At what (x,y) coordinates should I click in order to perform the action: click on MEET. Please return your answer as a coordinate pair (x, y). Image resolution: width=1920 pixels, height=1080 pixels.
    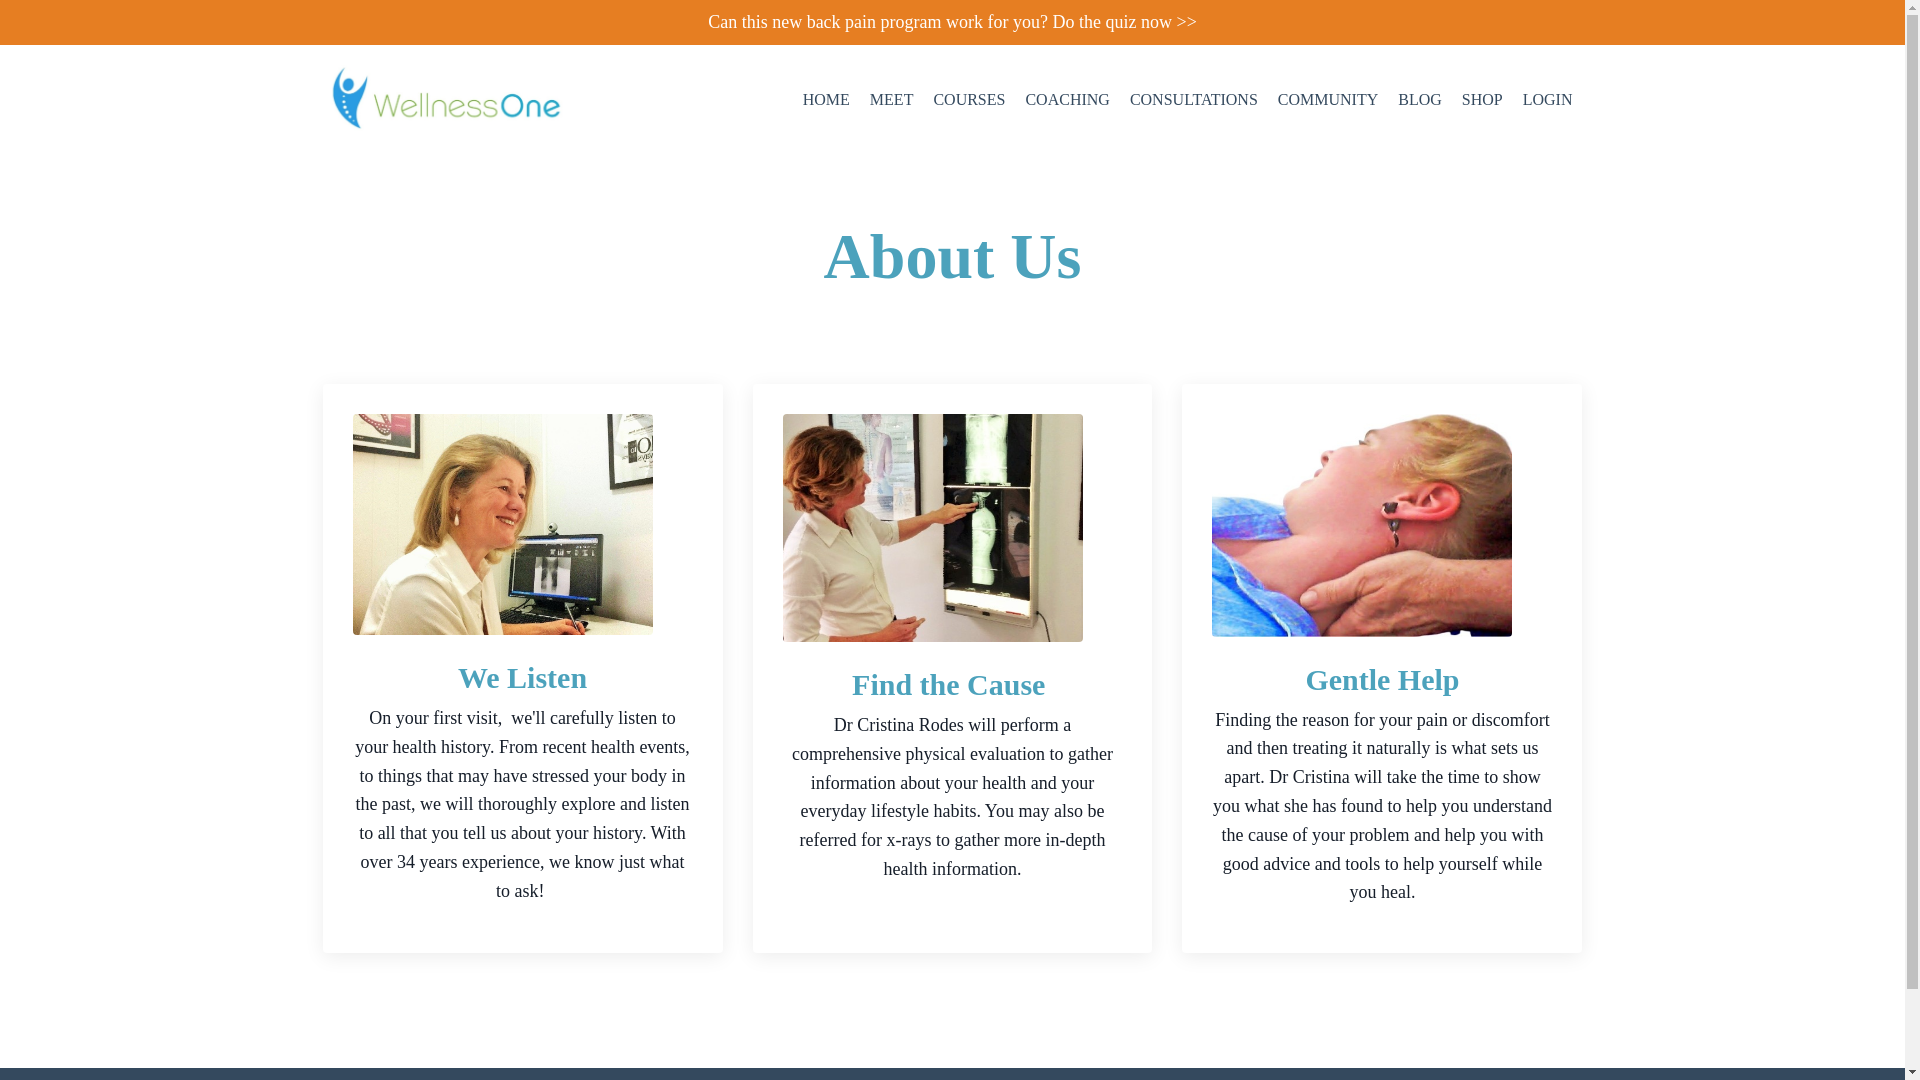
    Looking at the image, I should click on (891, 100).